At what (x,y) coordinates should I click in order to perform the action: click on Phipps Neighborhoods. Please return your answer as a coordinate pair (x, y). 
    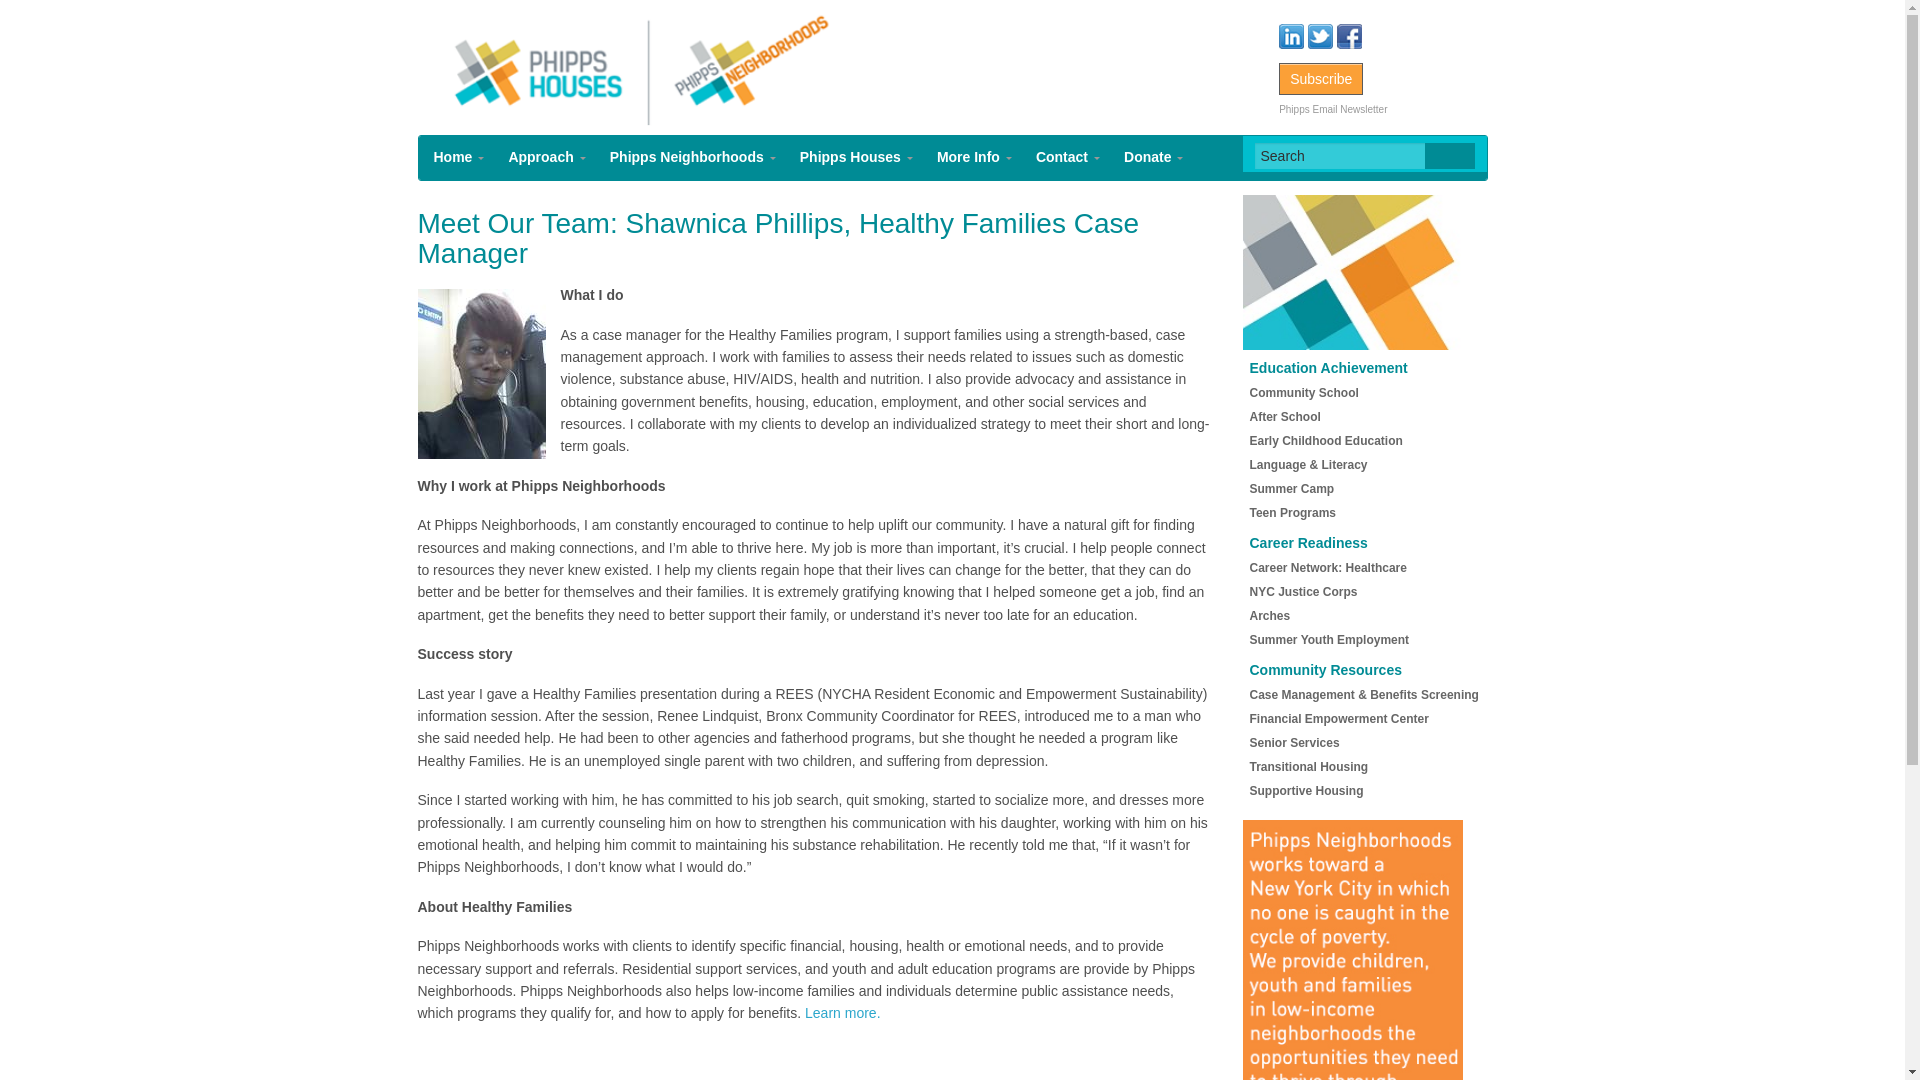
    Looking at the image, I should click on (688, 158).